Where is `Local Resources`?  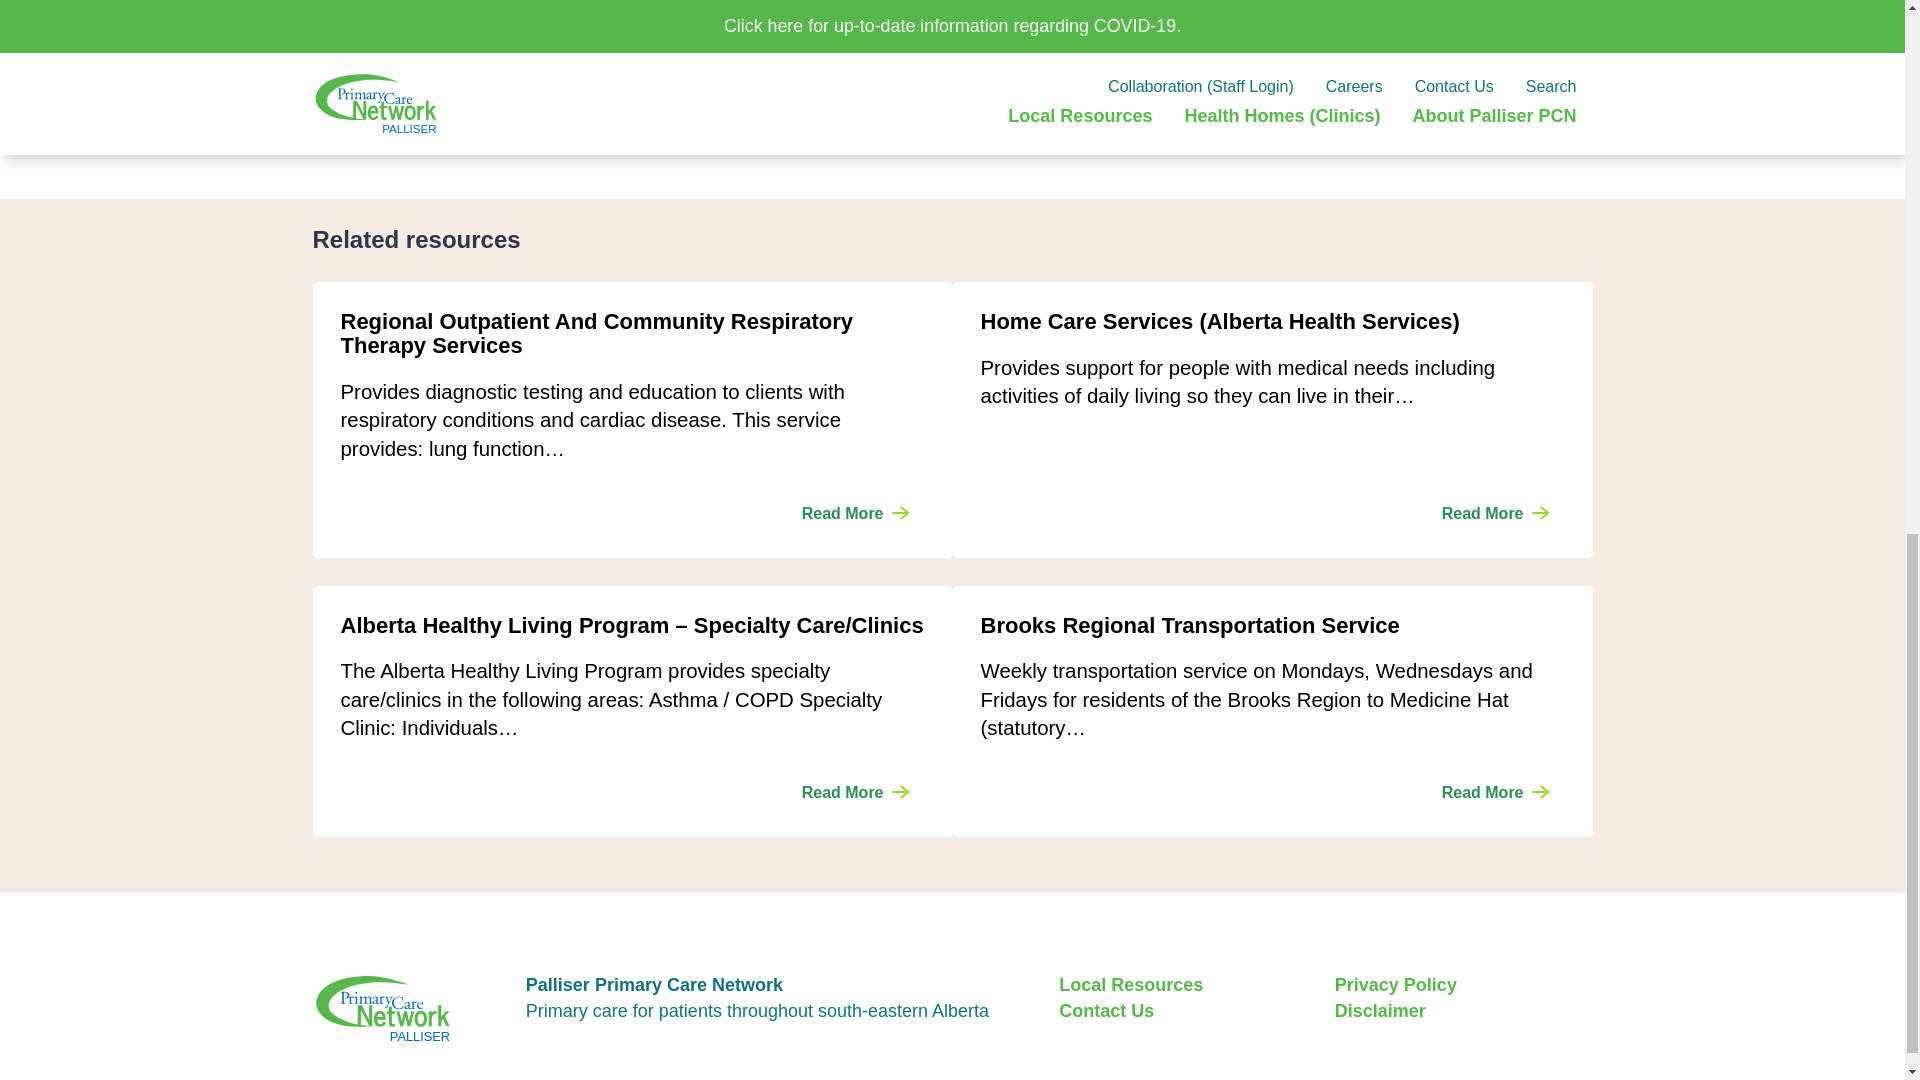 Local Resources is located at coordinates (1131, 985).